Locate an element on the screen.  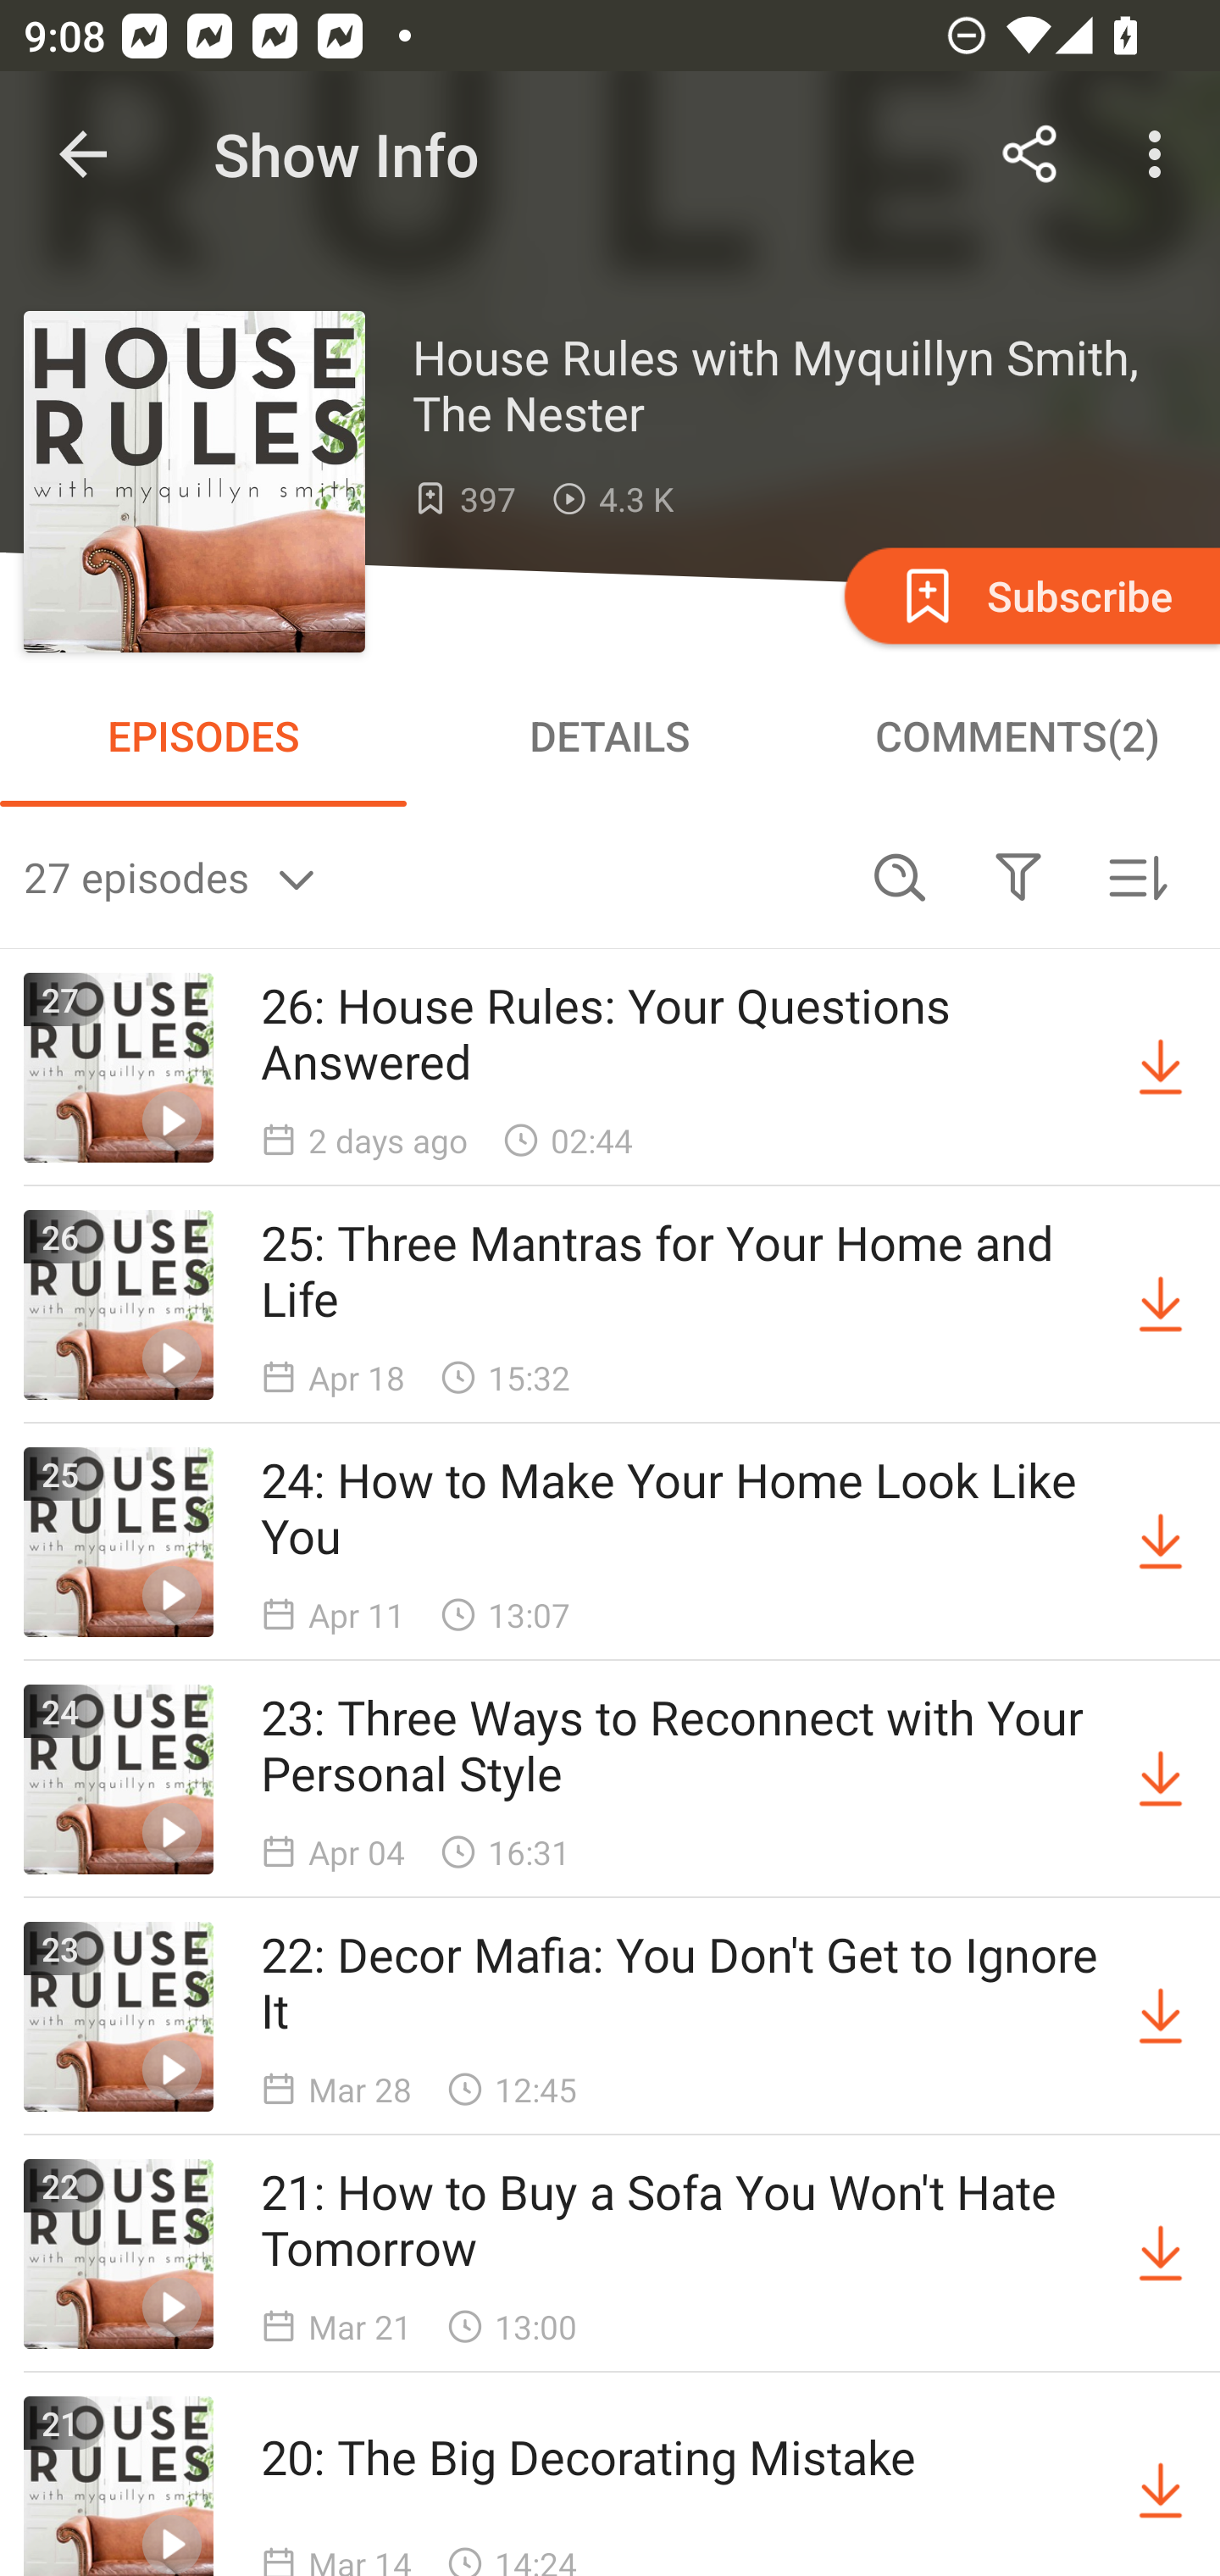
Download is located at coordinates (1161, 1068).